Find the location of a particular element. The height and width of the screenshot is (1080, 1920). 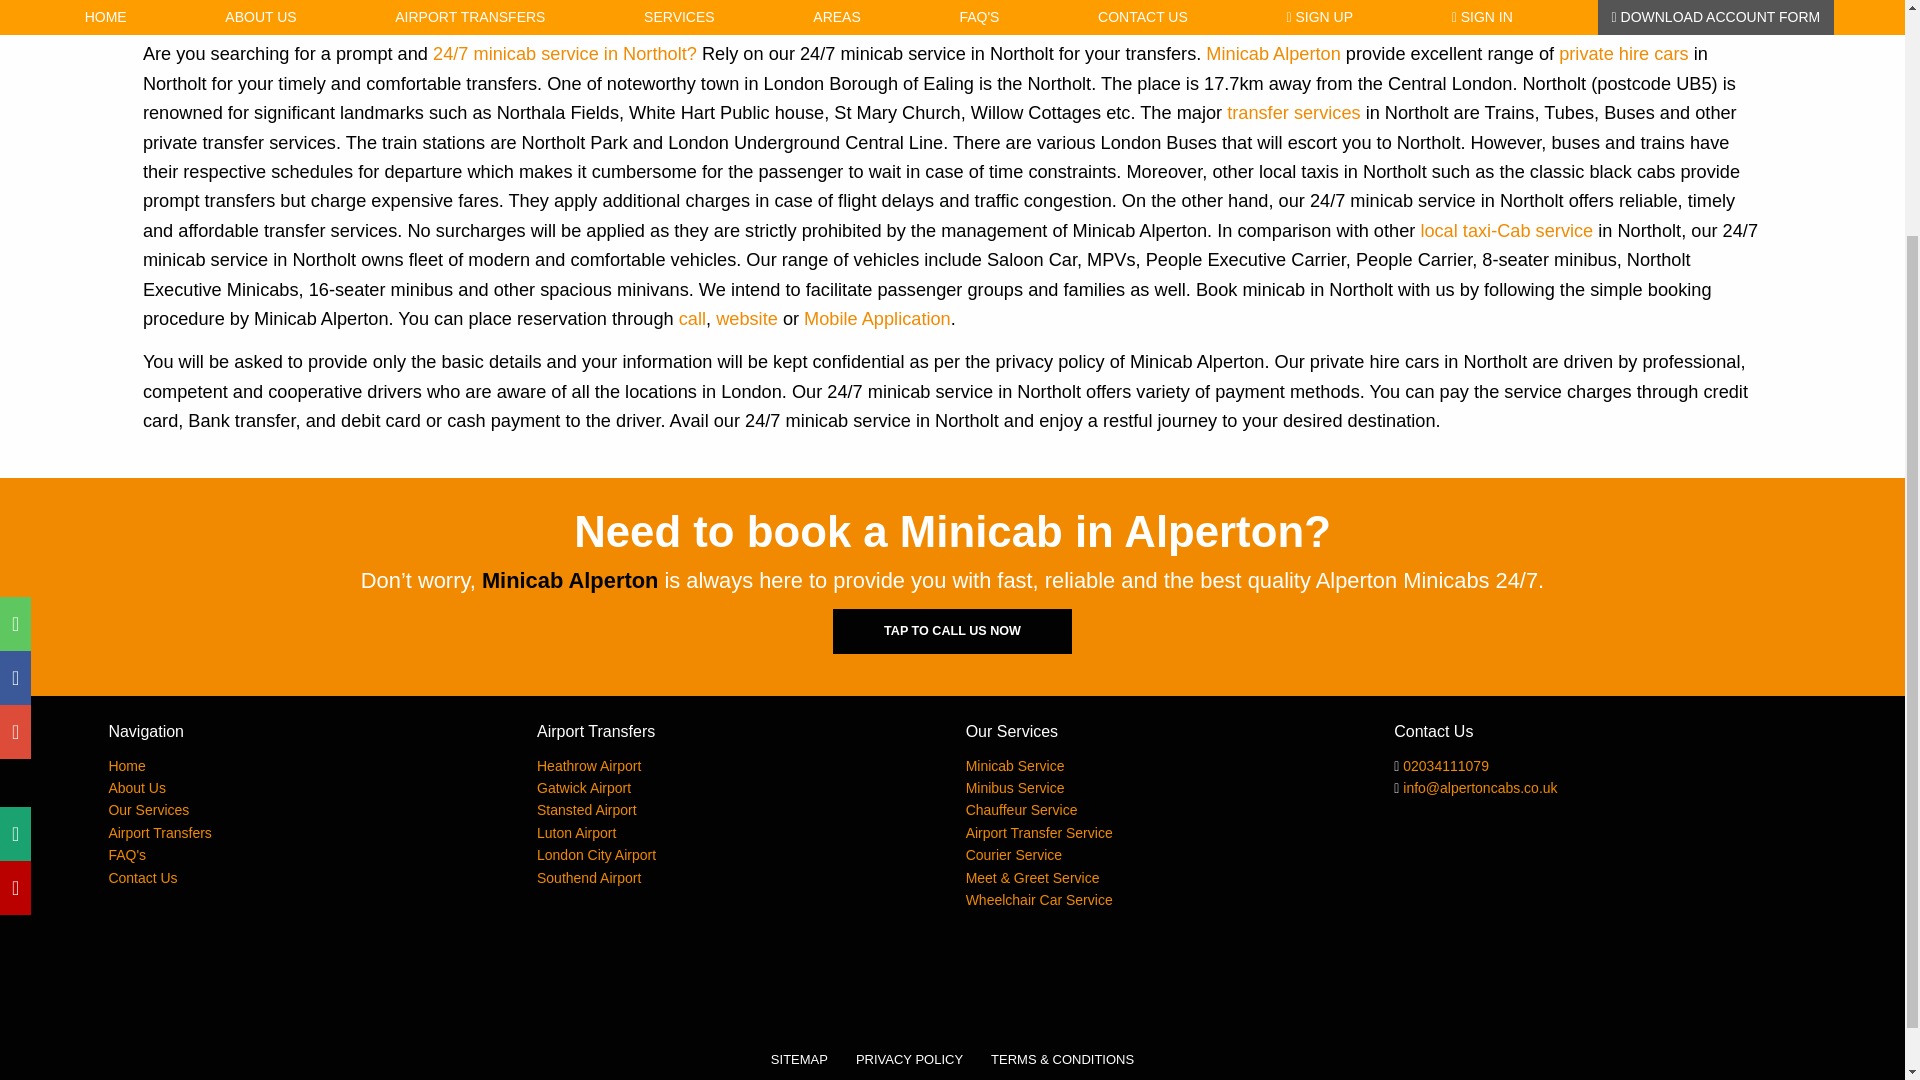

Mobile Application is located at coordinates (877, 318).